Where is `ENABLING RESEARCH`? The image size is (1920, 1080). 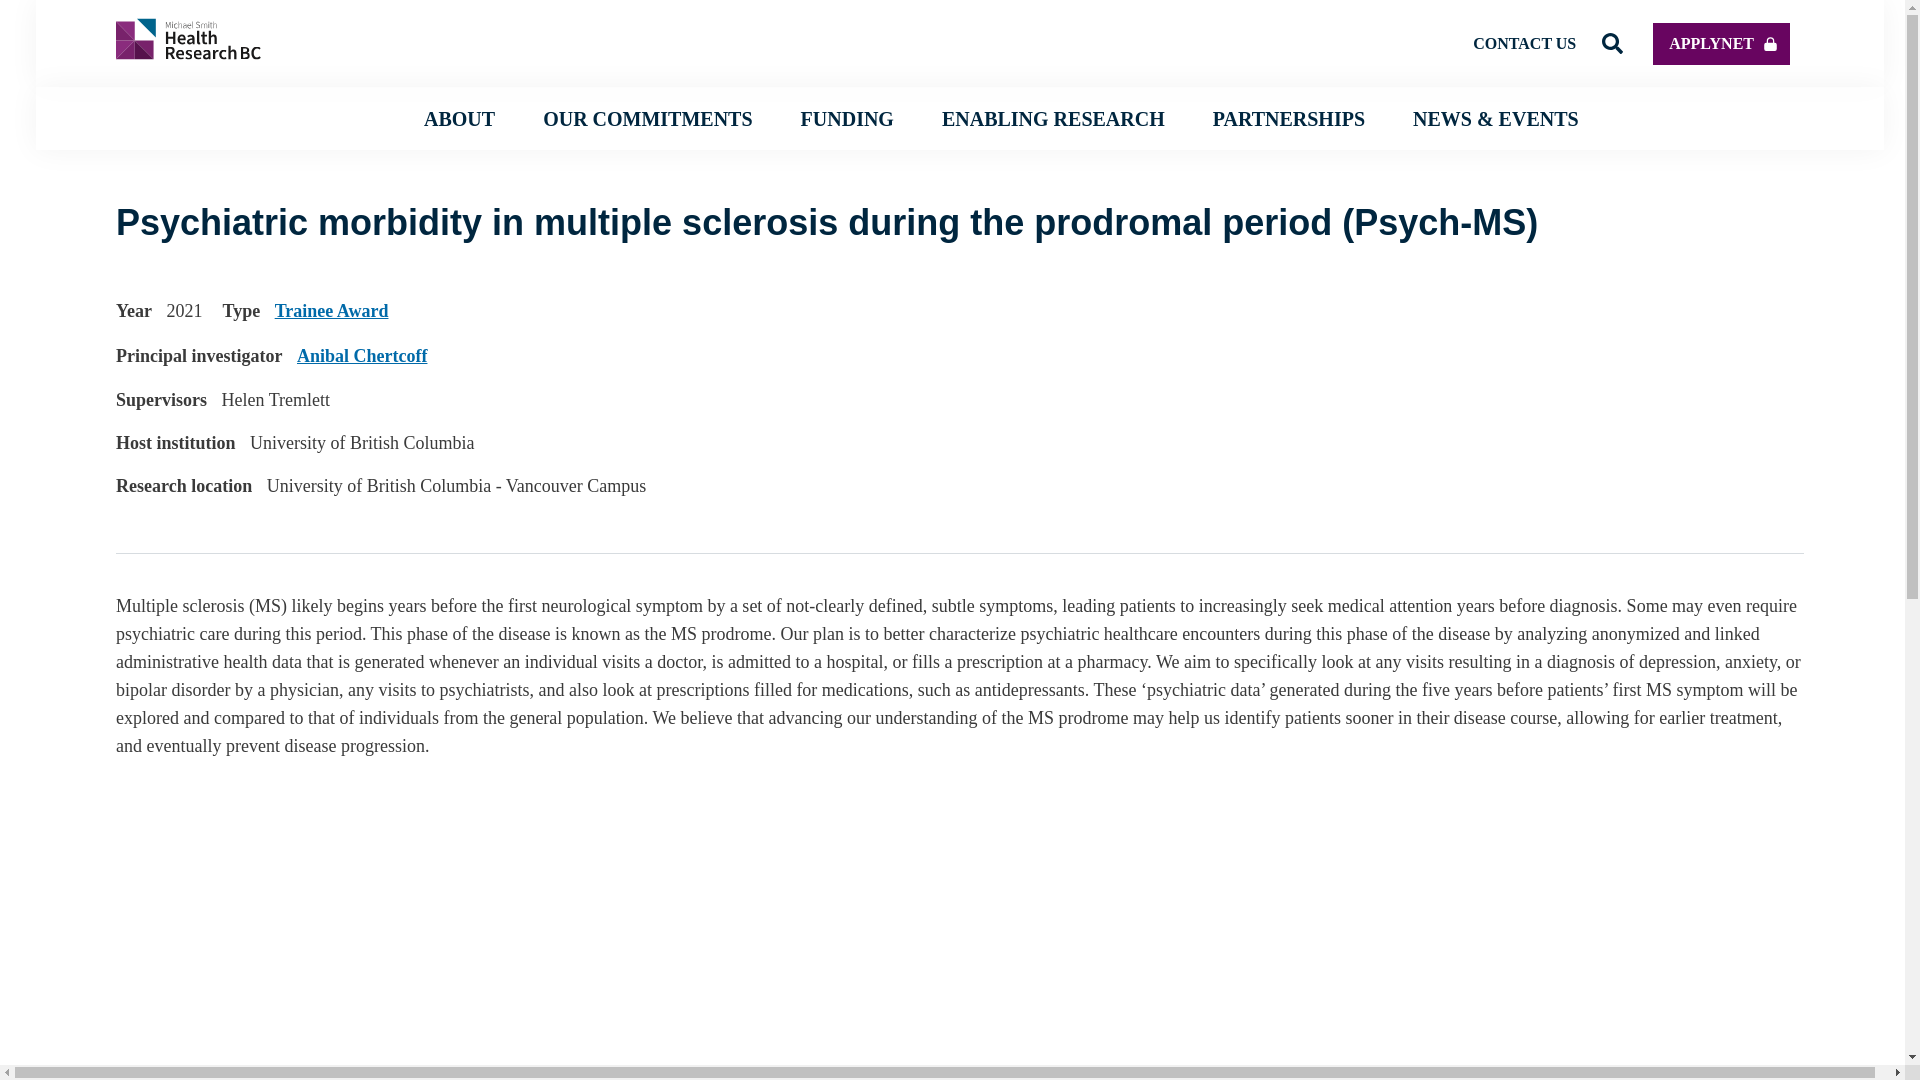 ENABLING RESEARCH is located at coordinates (1054, 118).